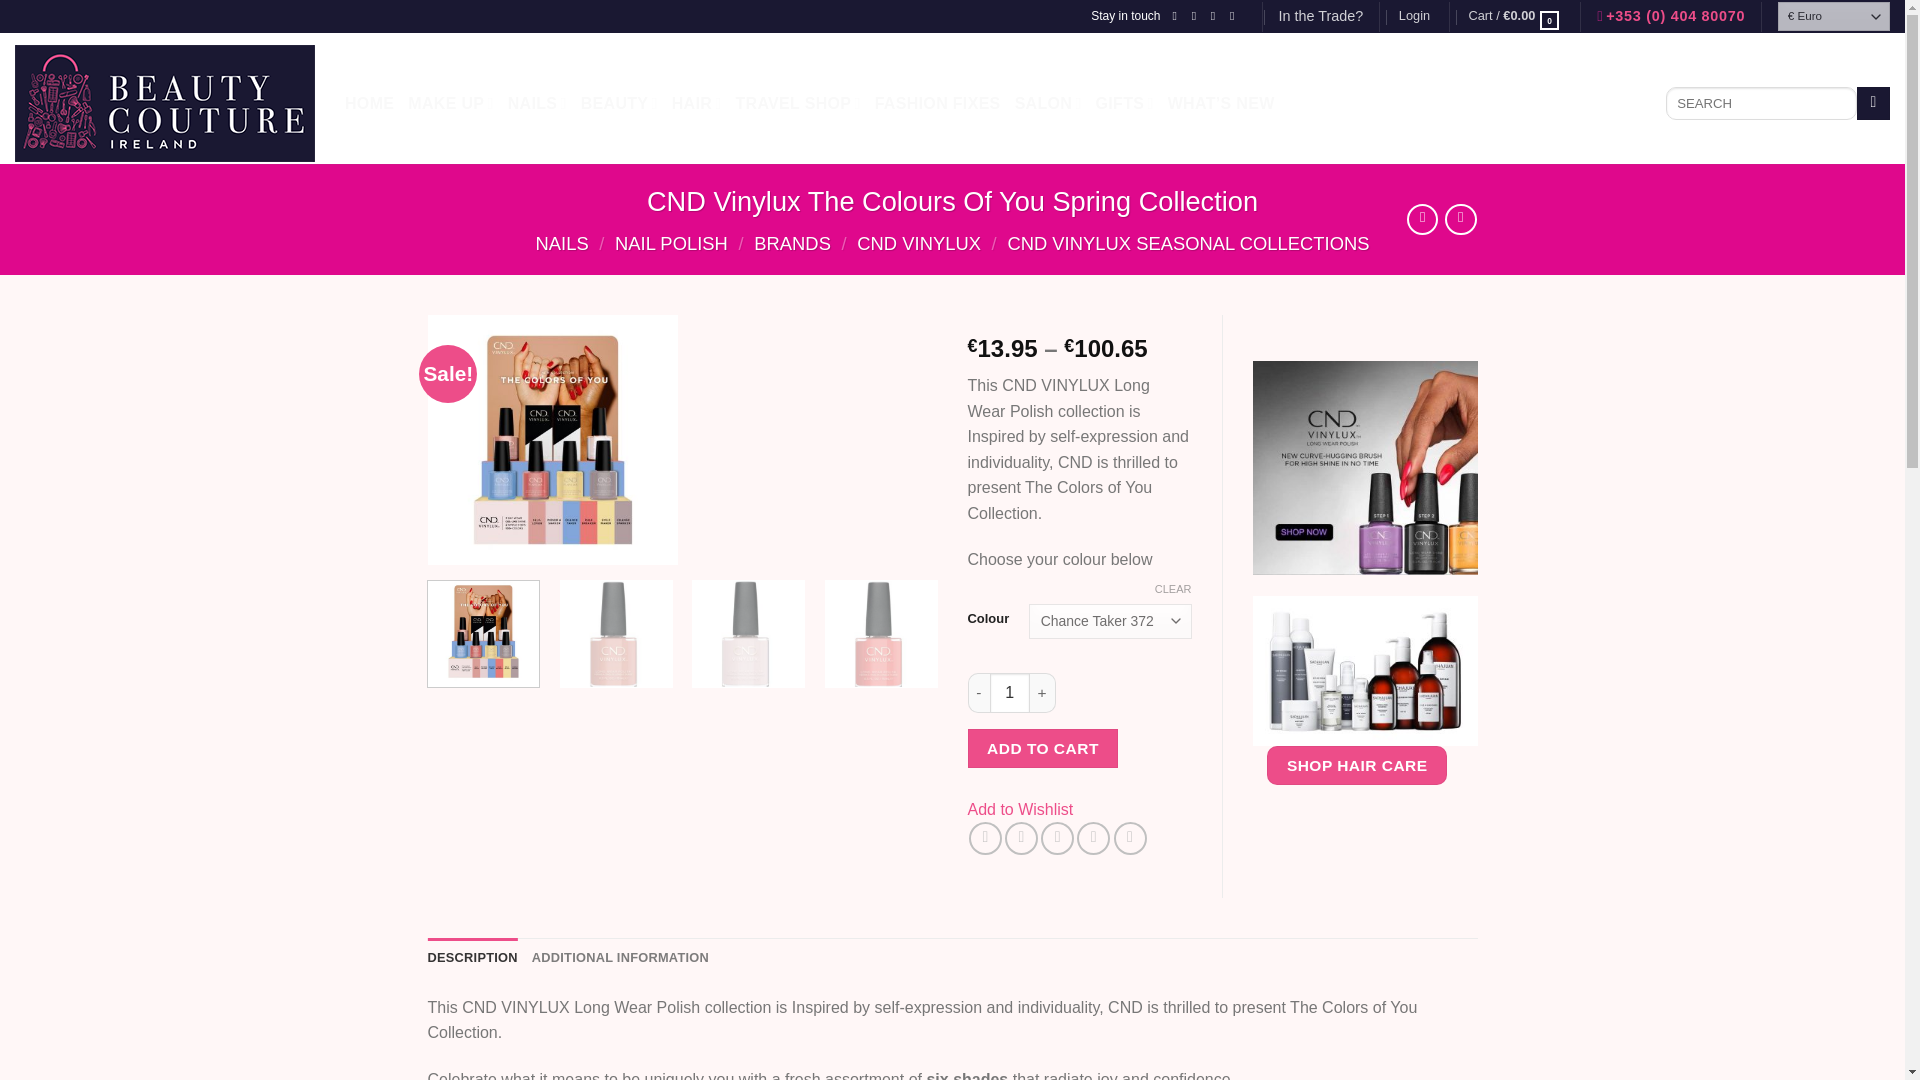 The height and width of the screenshot is (1080, 1920). What do you see at coordinates (450, 104) in the screenshot?
I see `MAKE UP` at bounding box center [450, 104].